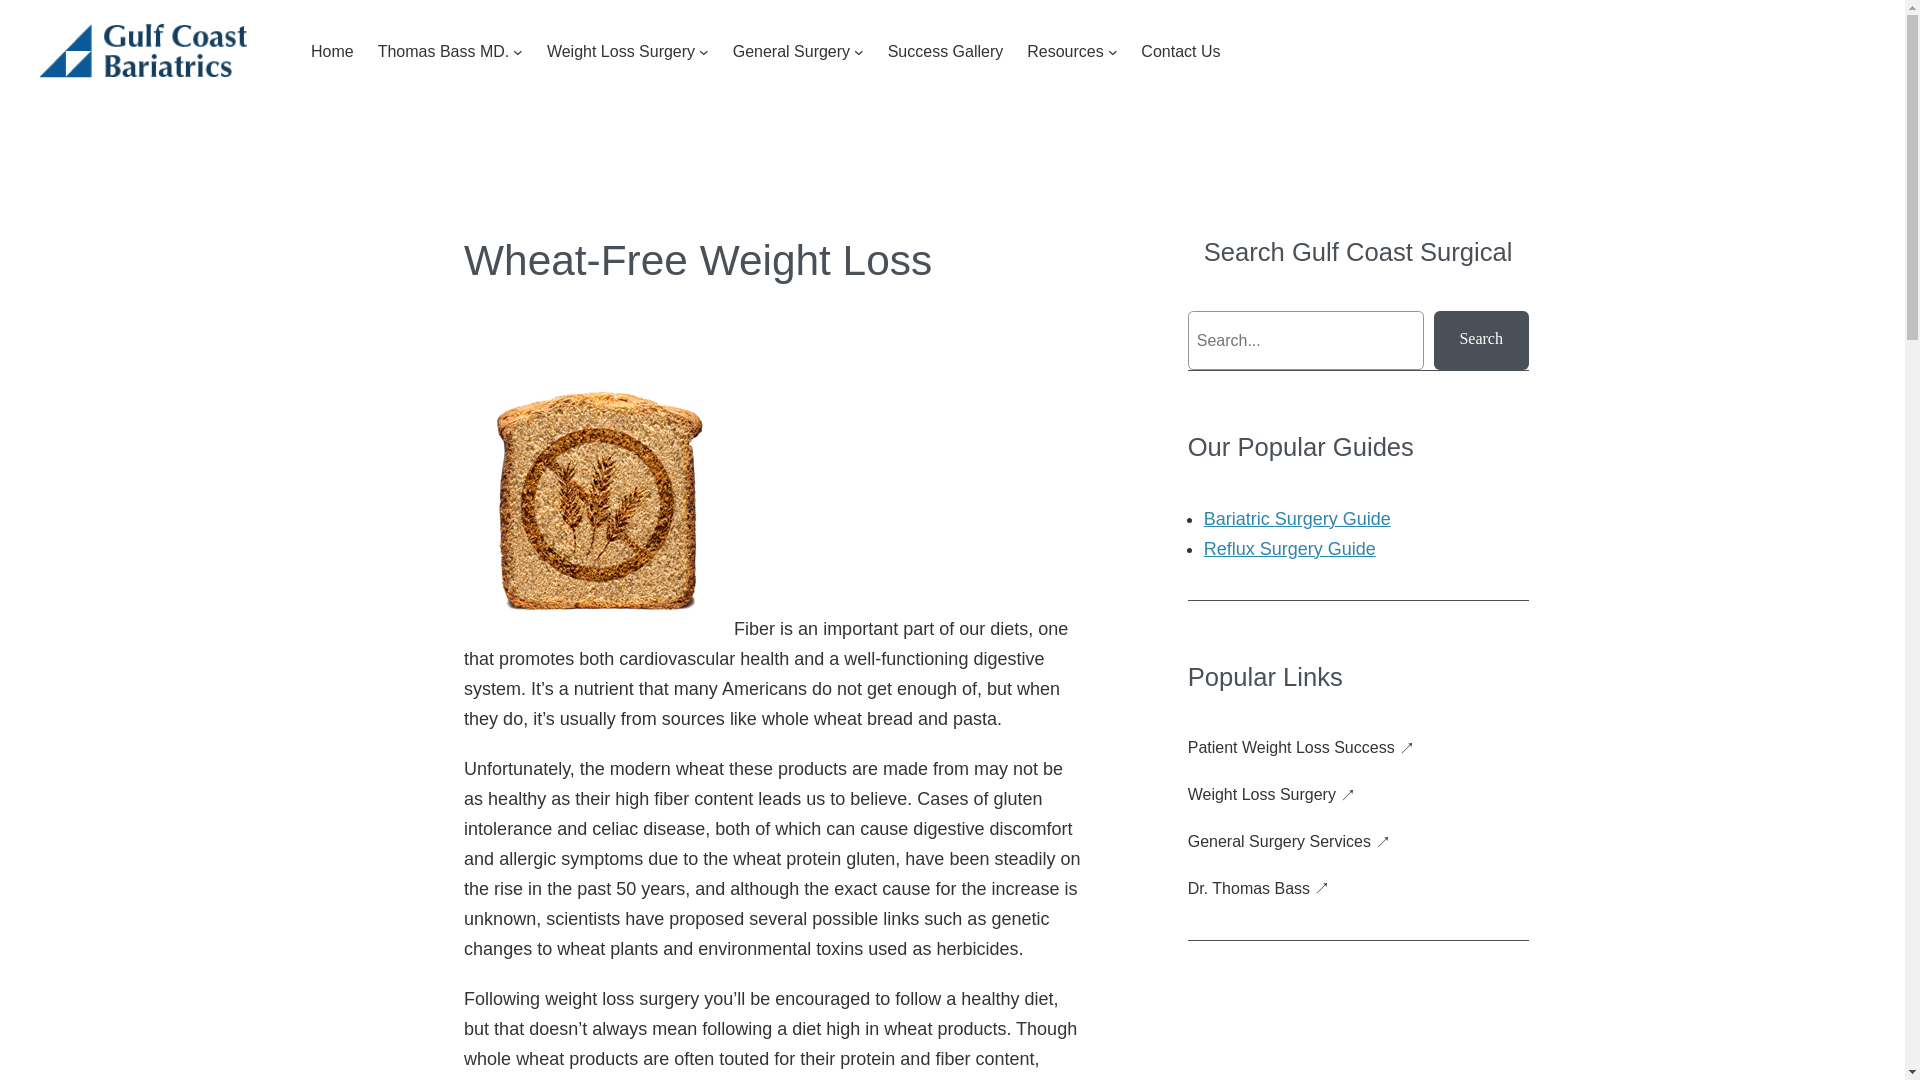 The image size is (1920, 1080). What do you see at coordinates (1296, 518) in the screenshot?
I see `Bariatric Surgery Guide` at bounding box center [1296, 518].